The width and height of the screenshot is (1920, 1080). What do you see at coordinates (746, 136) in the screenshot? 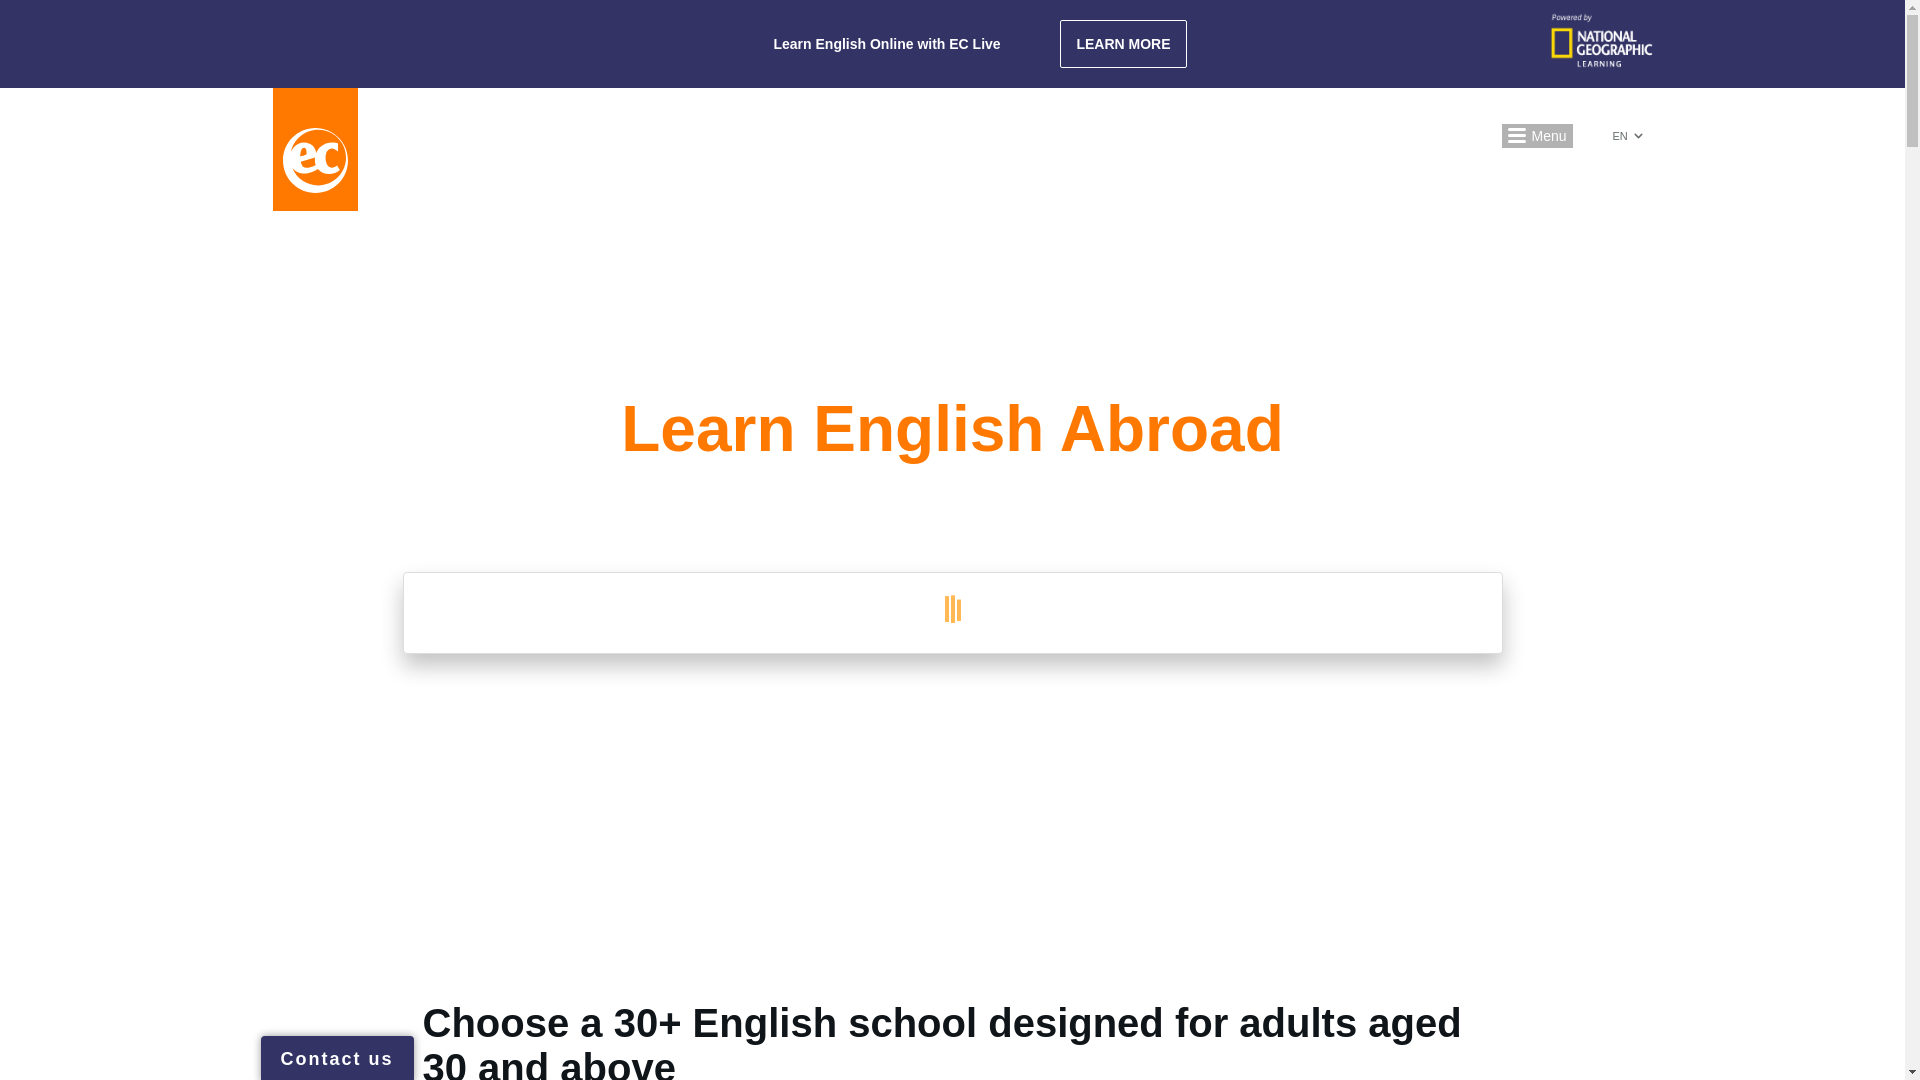
I see `Destinations` at bounding box center [746, 136].